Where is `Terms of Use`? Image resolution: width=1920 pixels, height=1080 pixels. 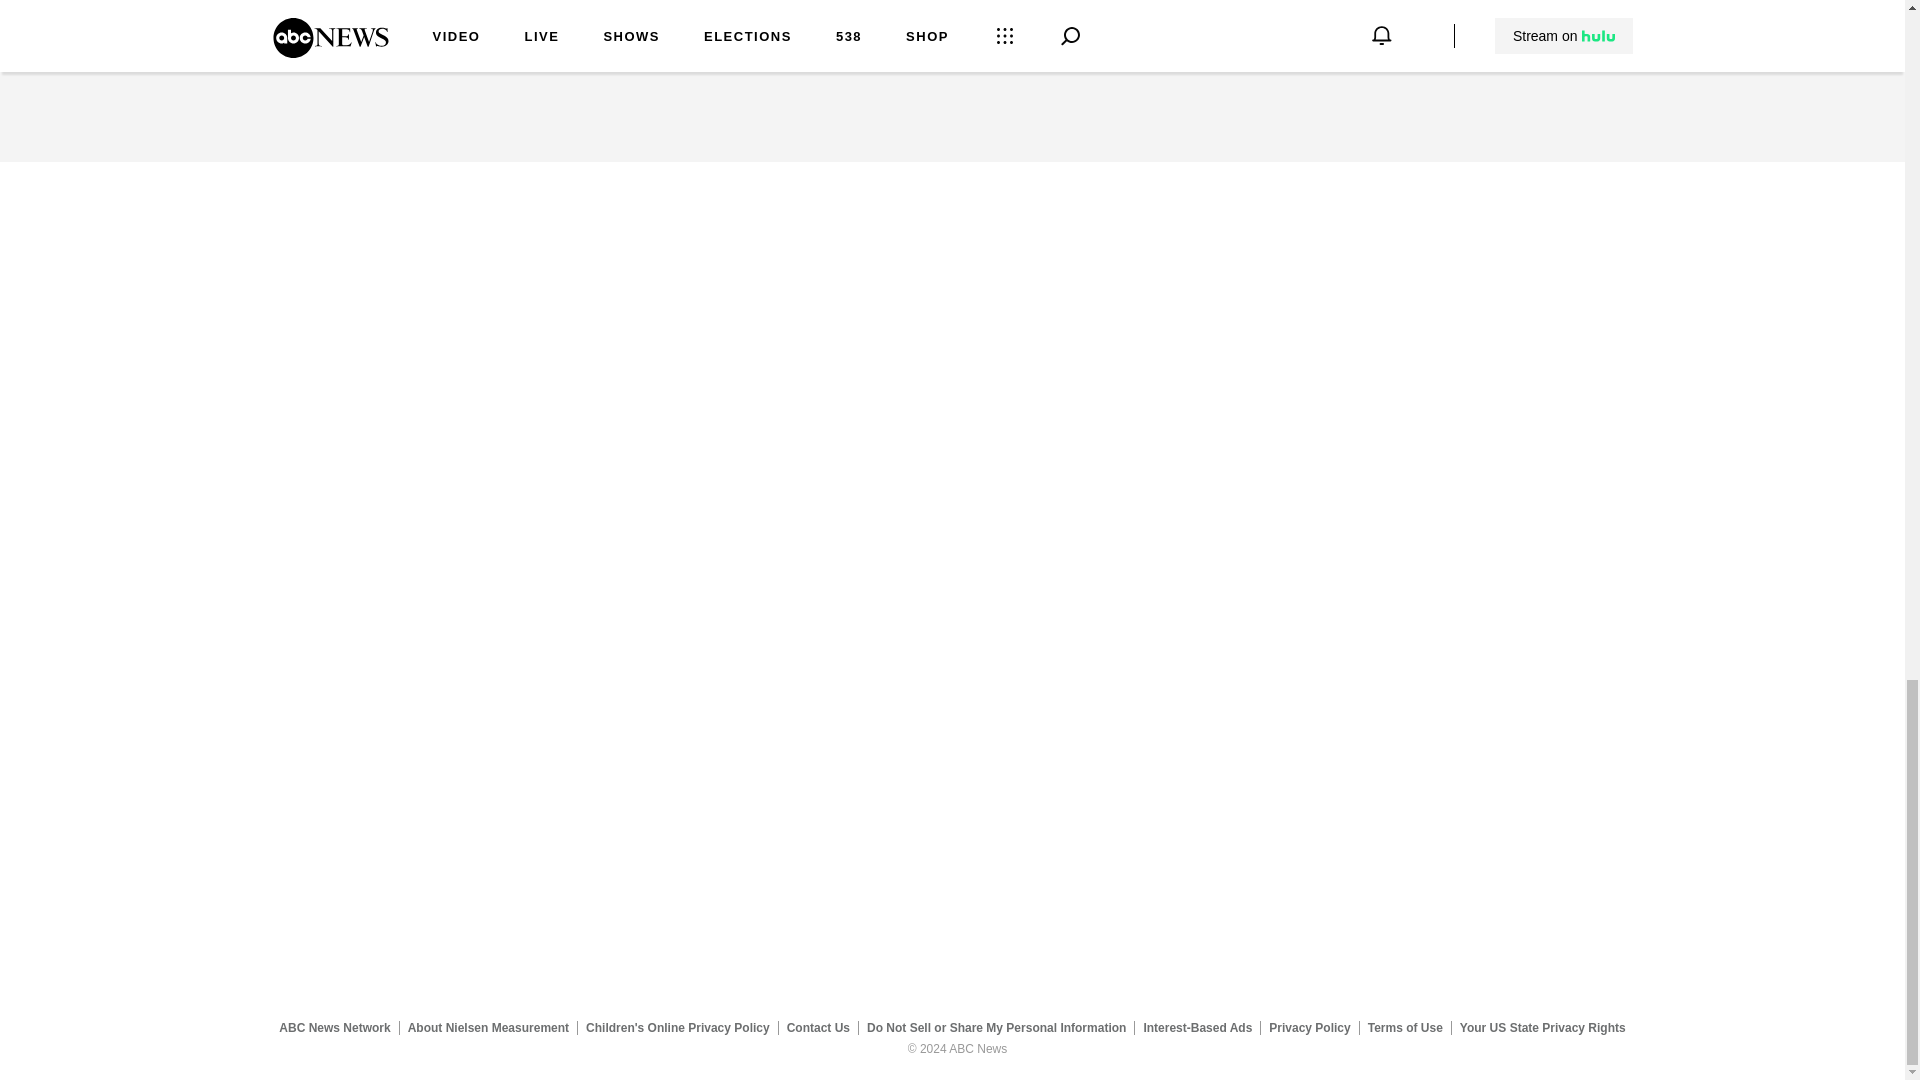 Terms of Use is located at coordinates (1405, 1027).